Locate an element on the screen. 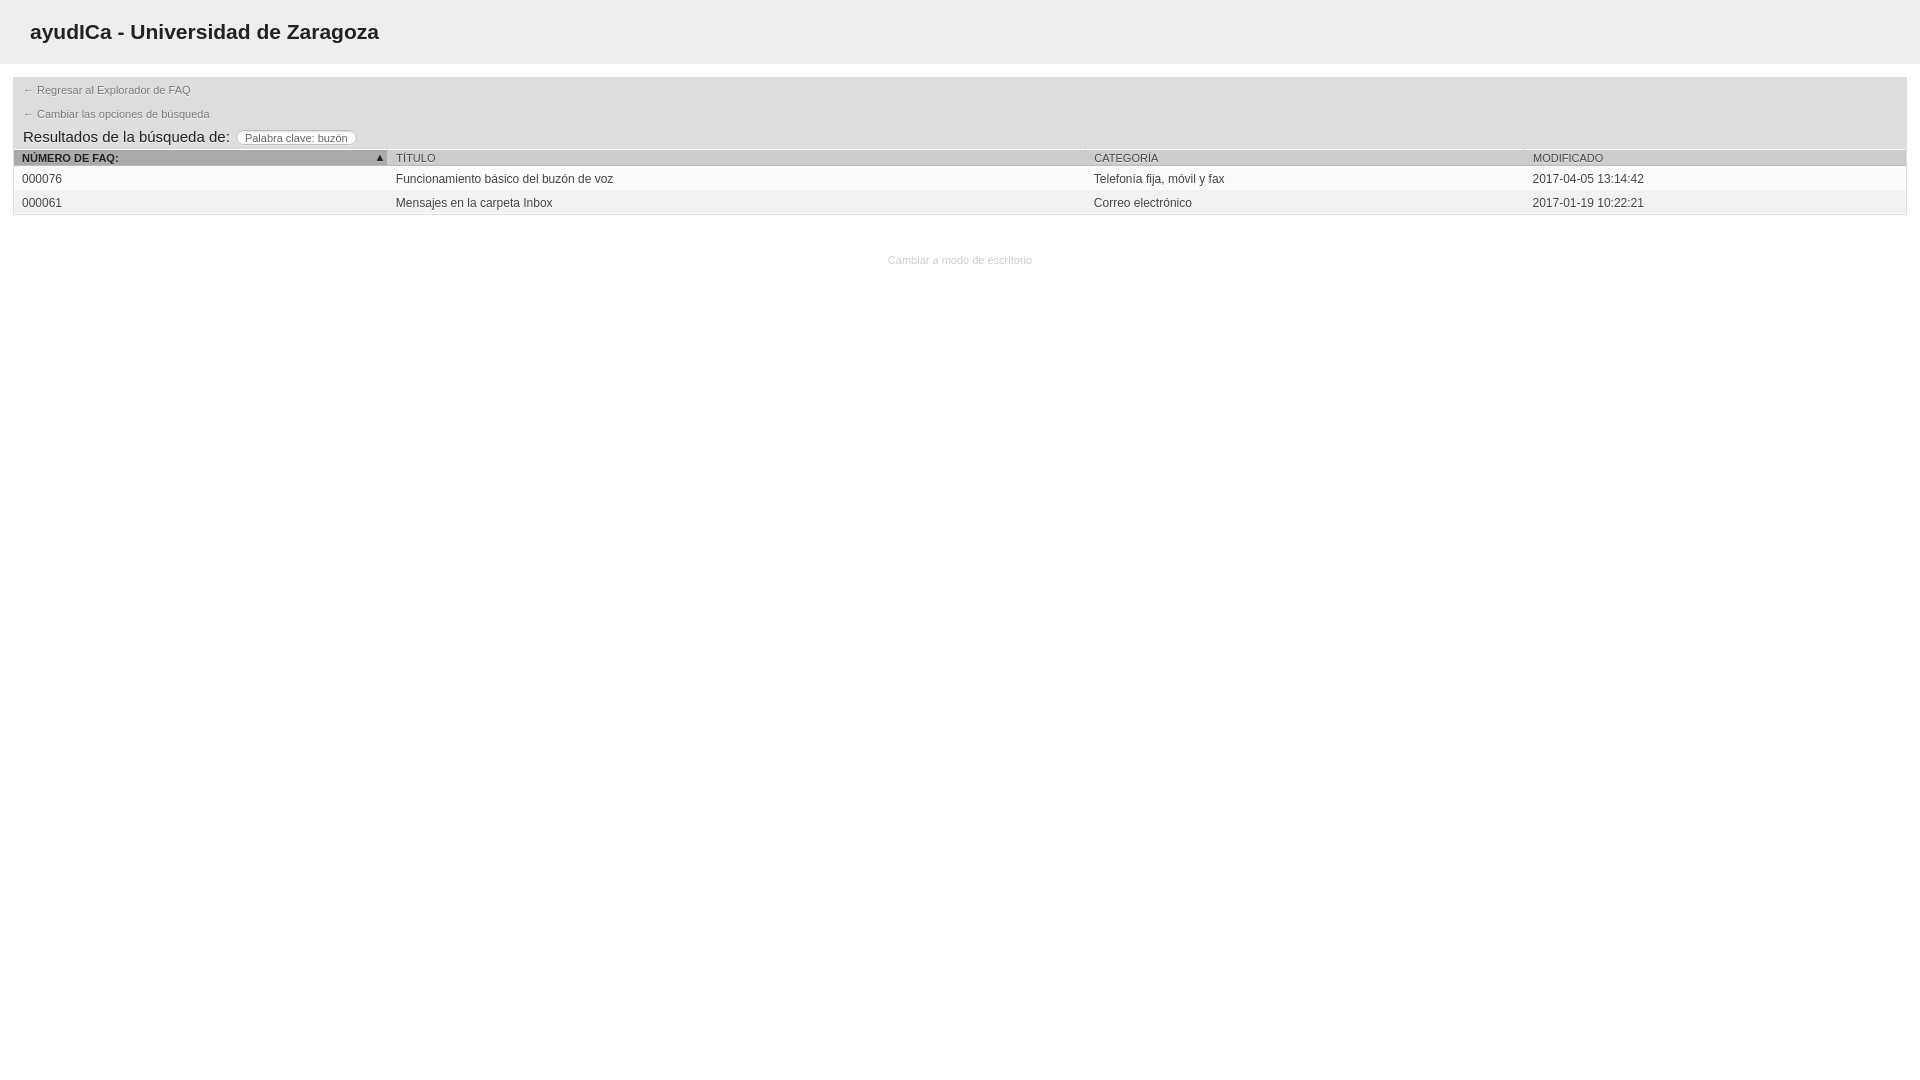 Image resolution: width=1920 pixels, height=1080 pixels. MODIFICADO is located at coordinates (1714, 158).